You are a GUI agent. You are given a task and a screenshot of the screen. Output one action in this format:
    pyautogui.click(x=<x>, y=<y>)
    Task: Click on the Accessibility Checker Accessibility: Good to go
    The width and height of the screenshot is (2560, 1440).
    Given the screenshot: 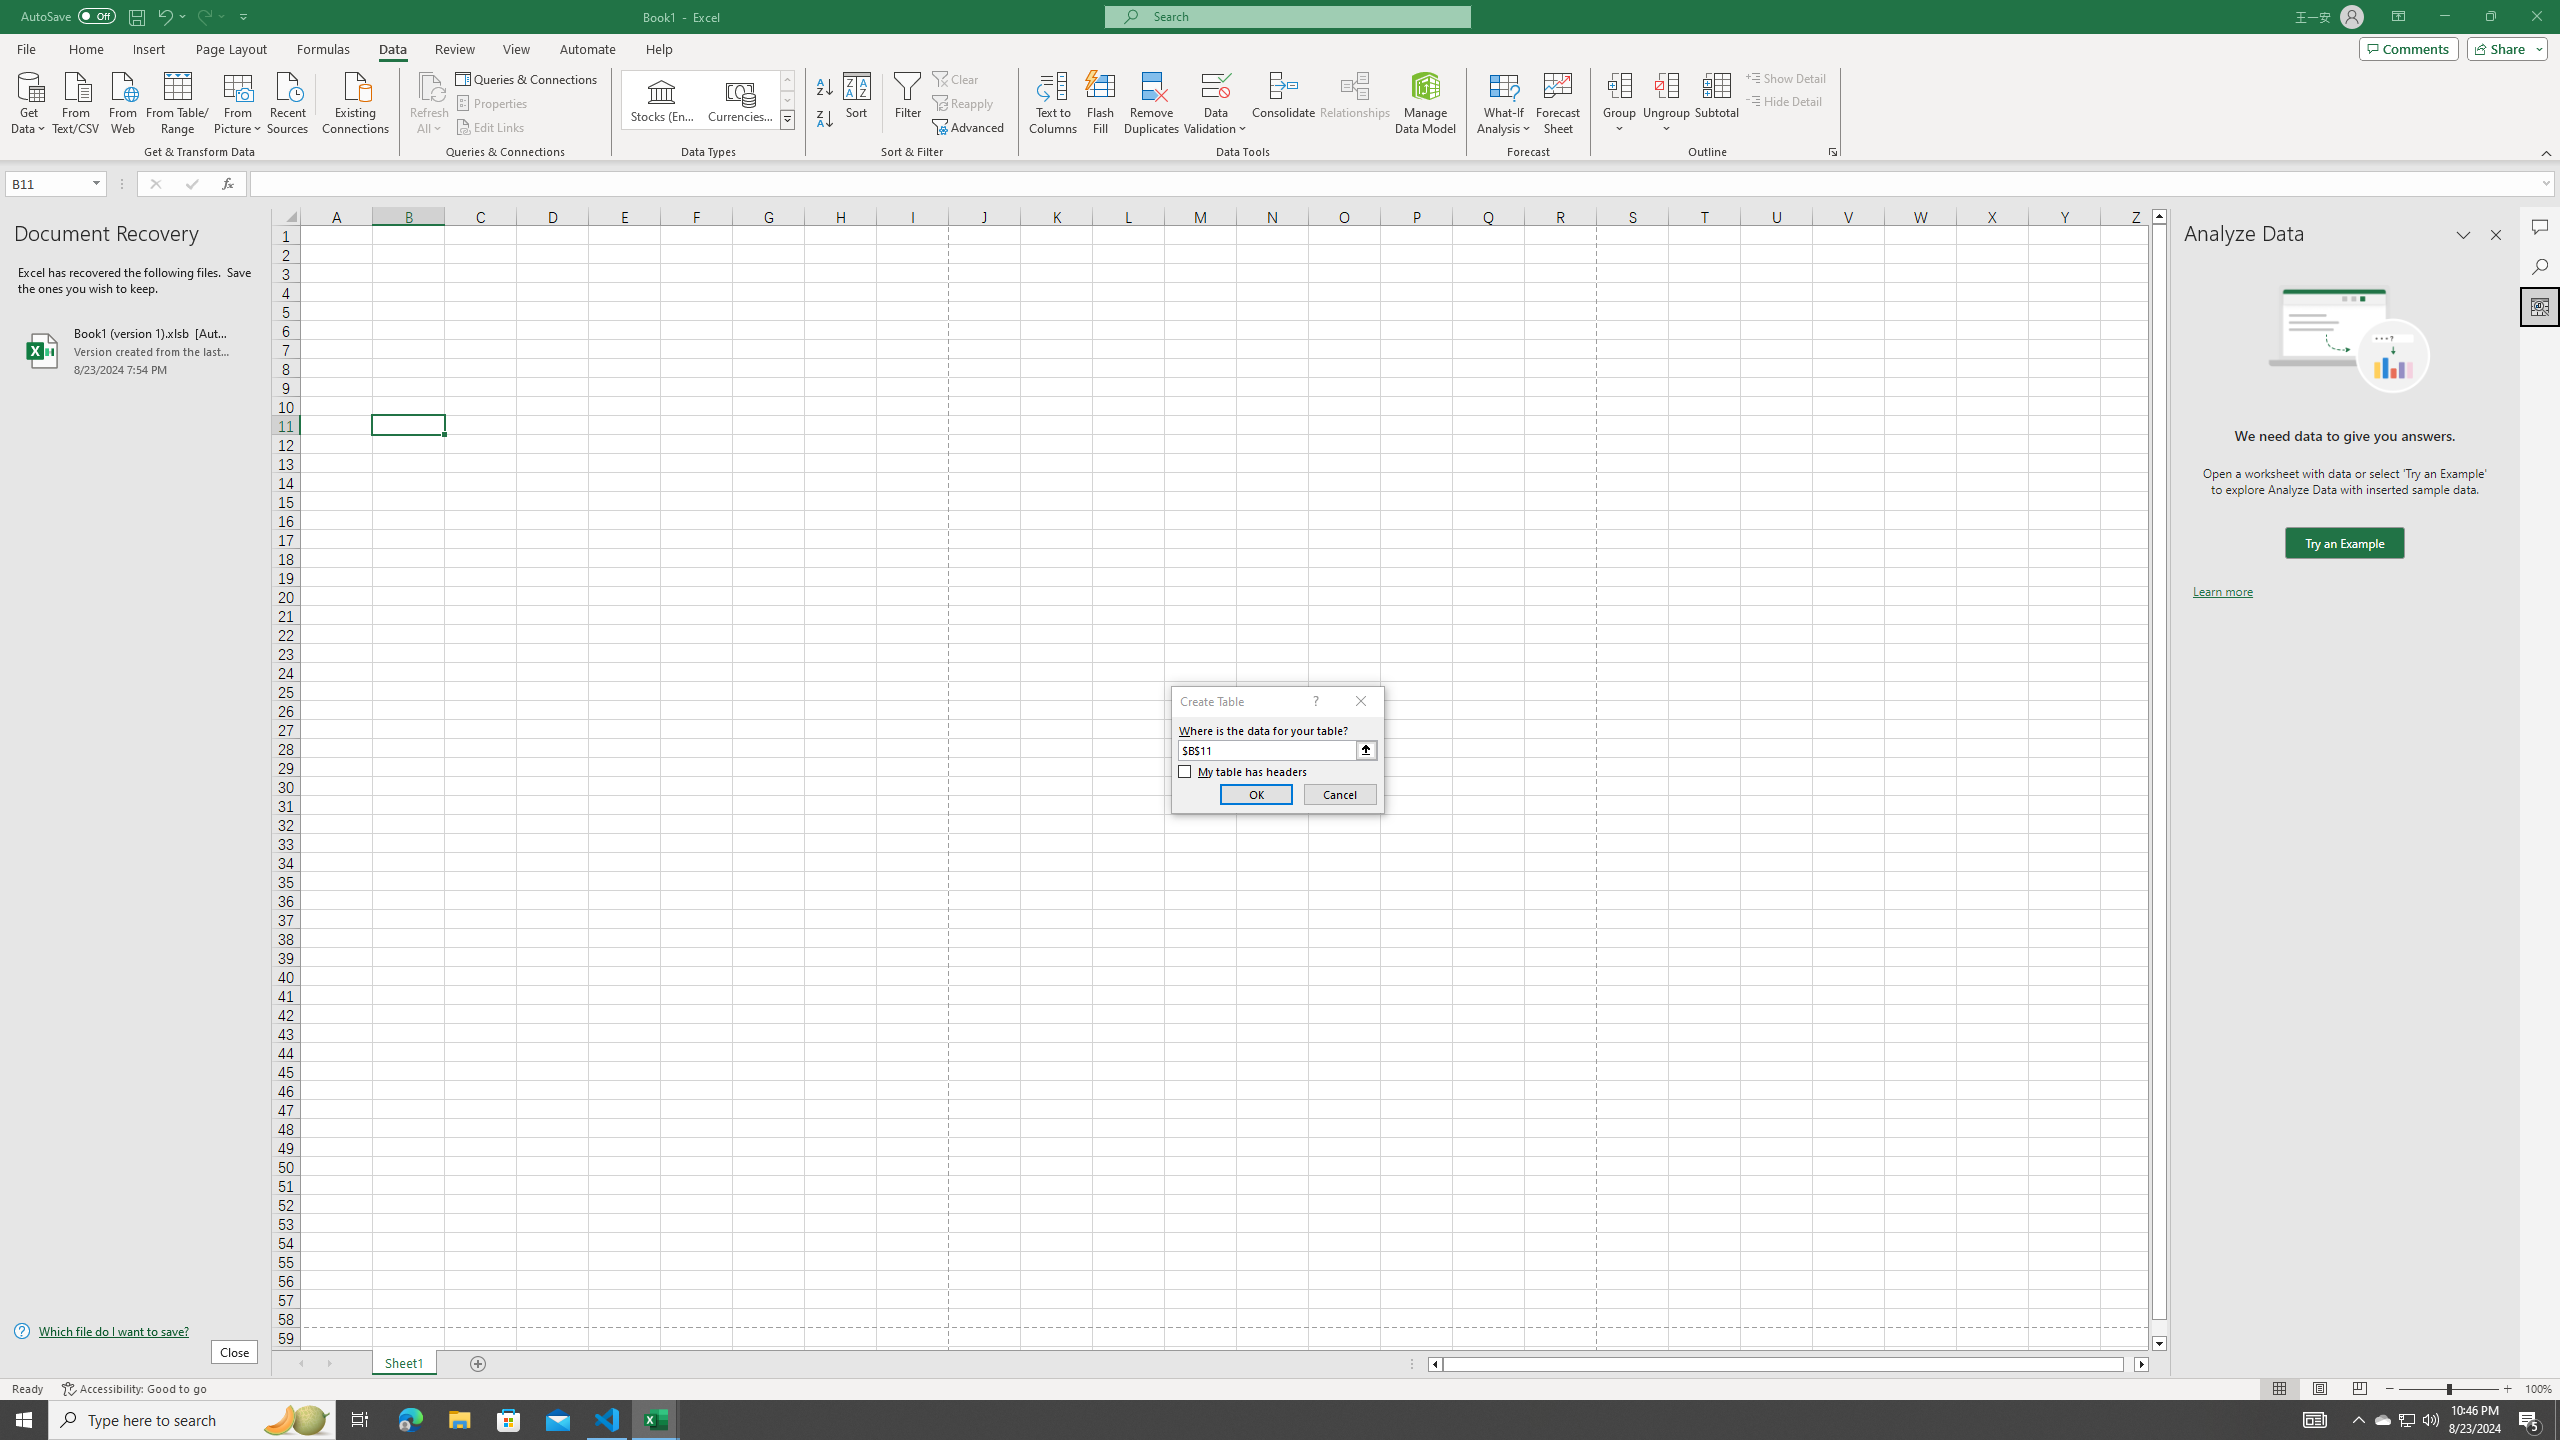 What is the action you would take?
    pyautogui.click(x=134, y=1389)
    